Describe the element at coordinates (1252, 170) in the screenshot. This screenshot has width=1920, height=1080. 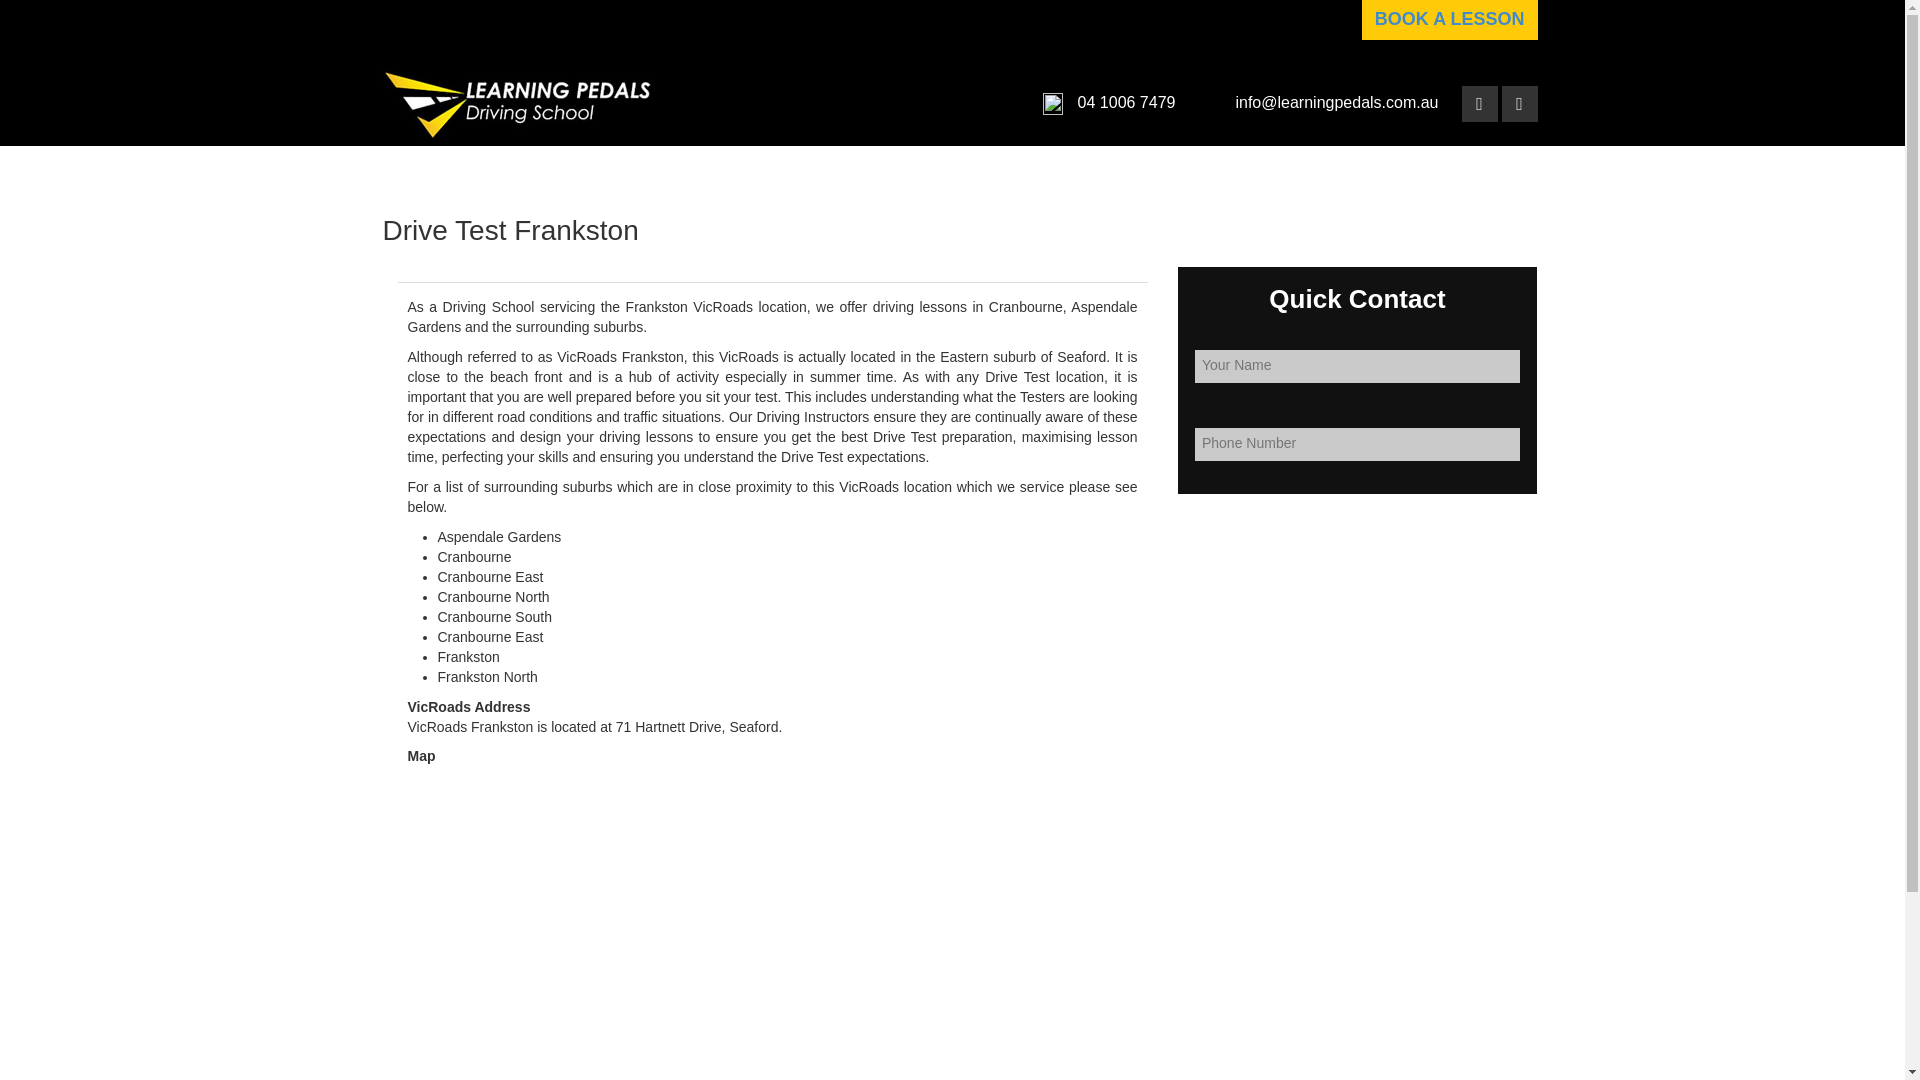
I see `PRICES AND PACKAGES` at that location.